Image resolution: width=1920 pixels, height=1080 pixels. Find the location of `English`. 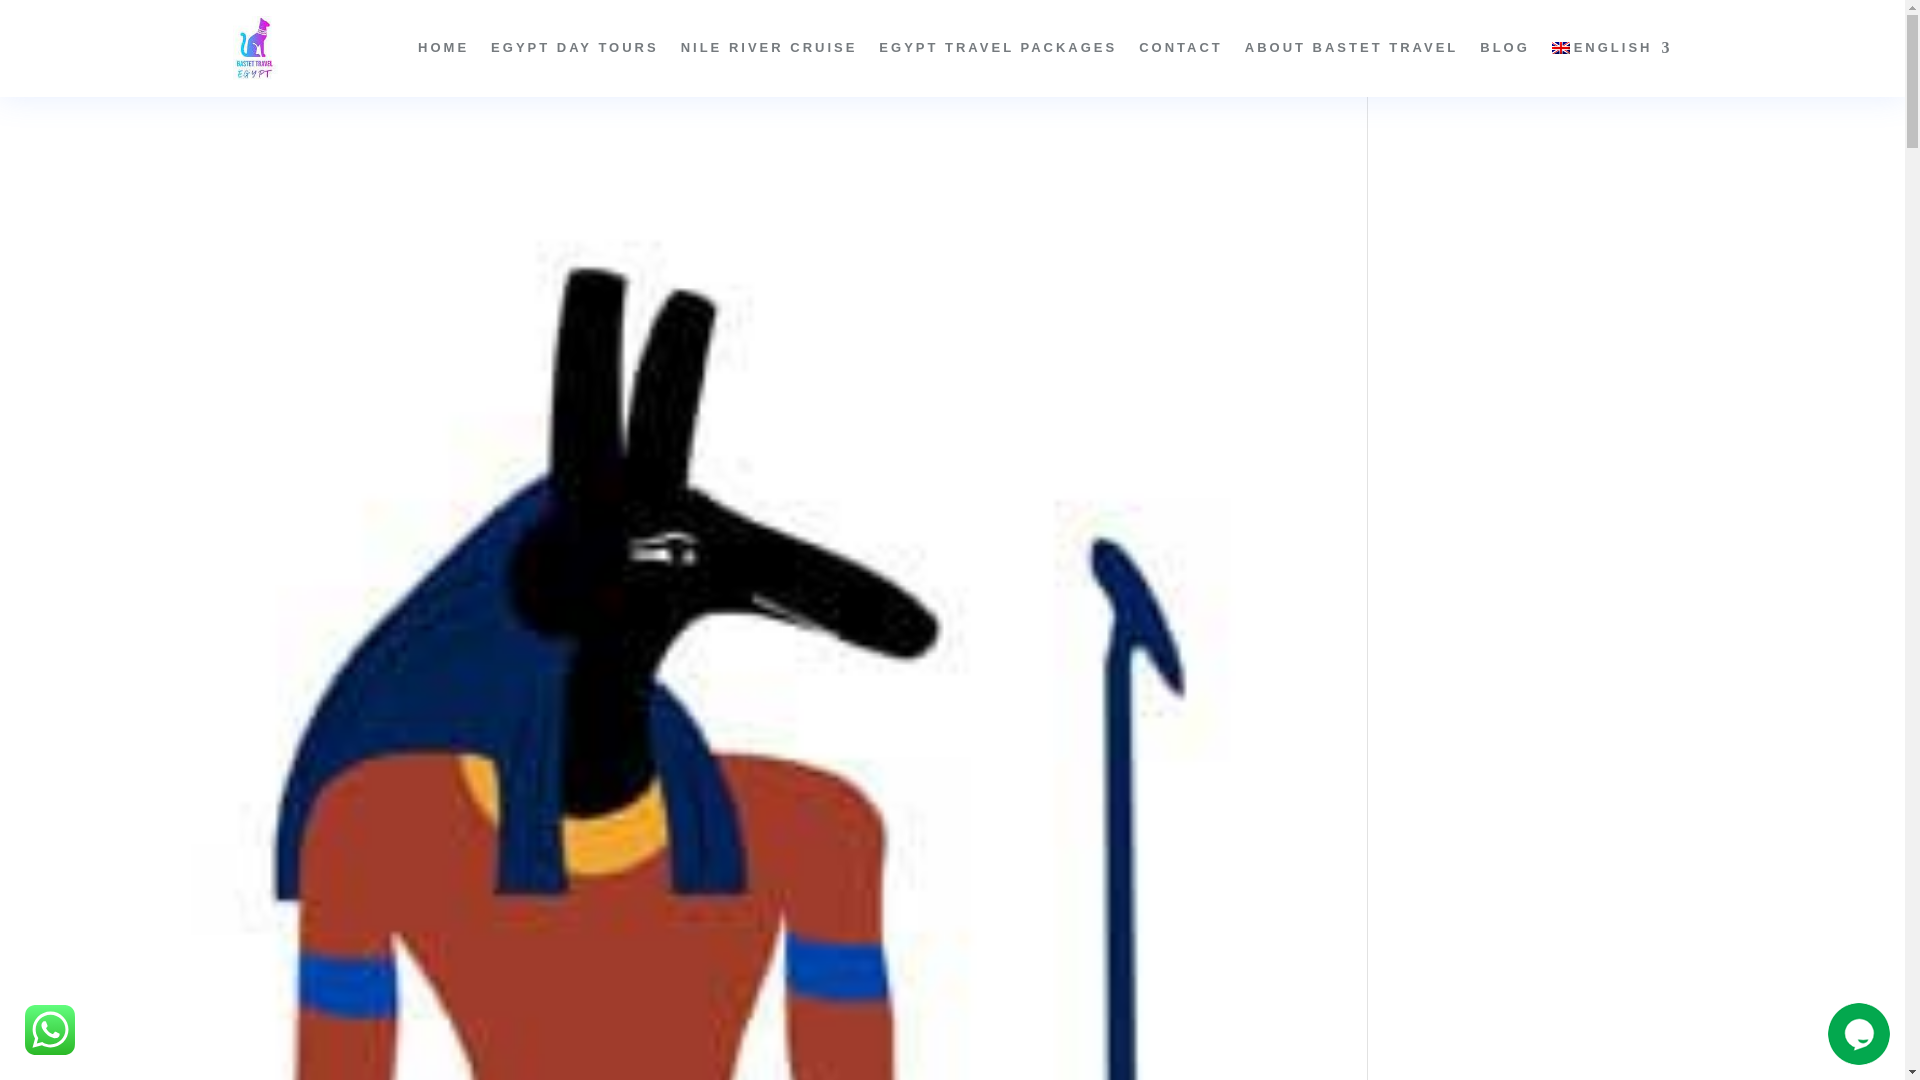

English is located at coordinates (1612, 48).